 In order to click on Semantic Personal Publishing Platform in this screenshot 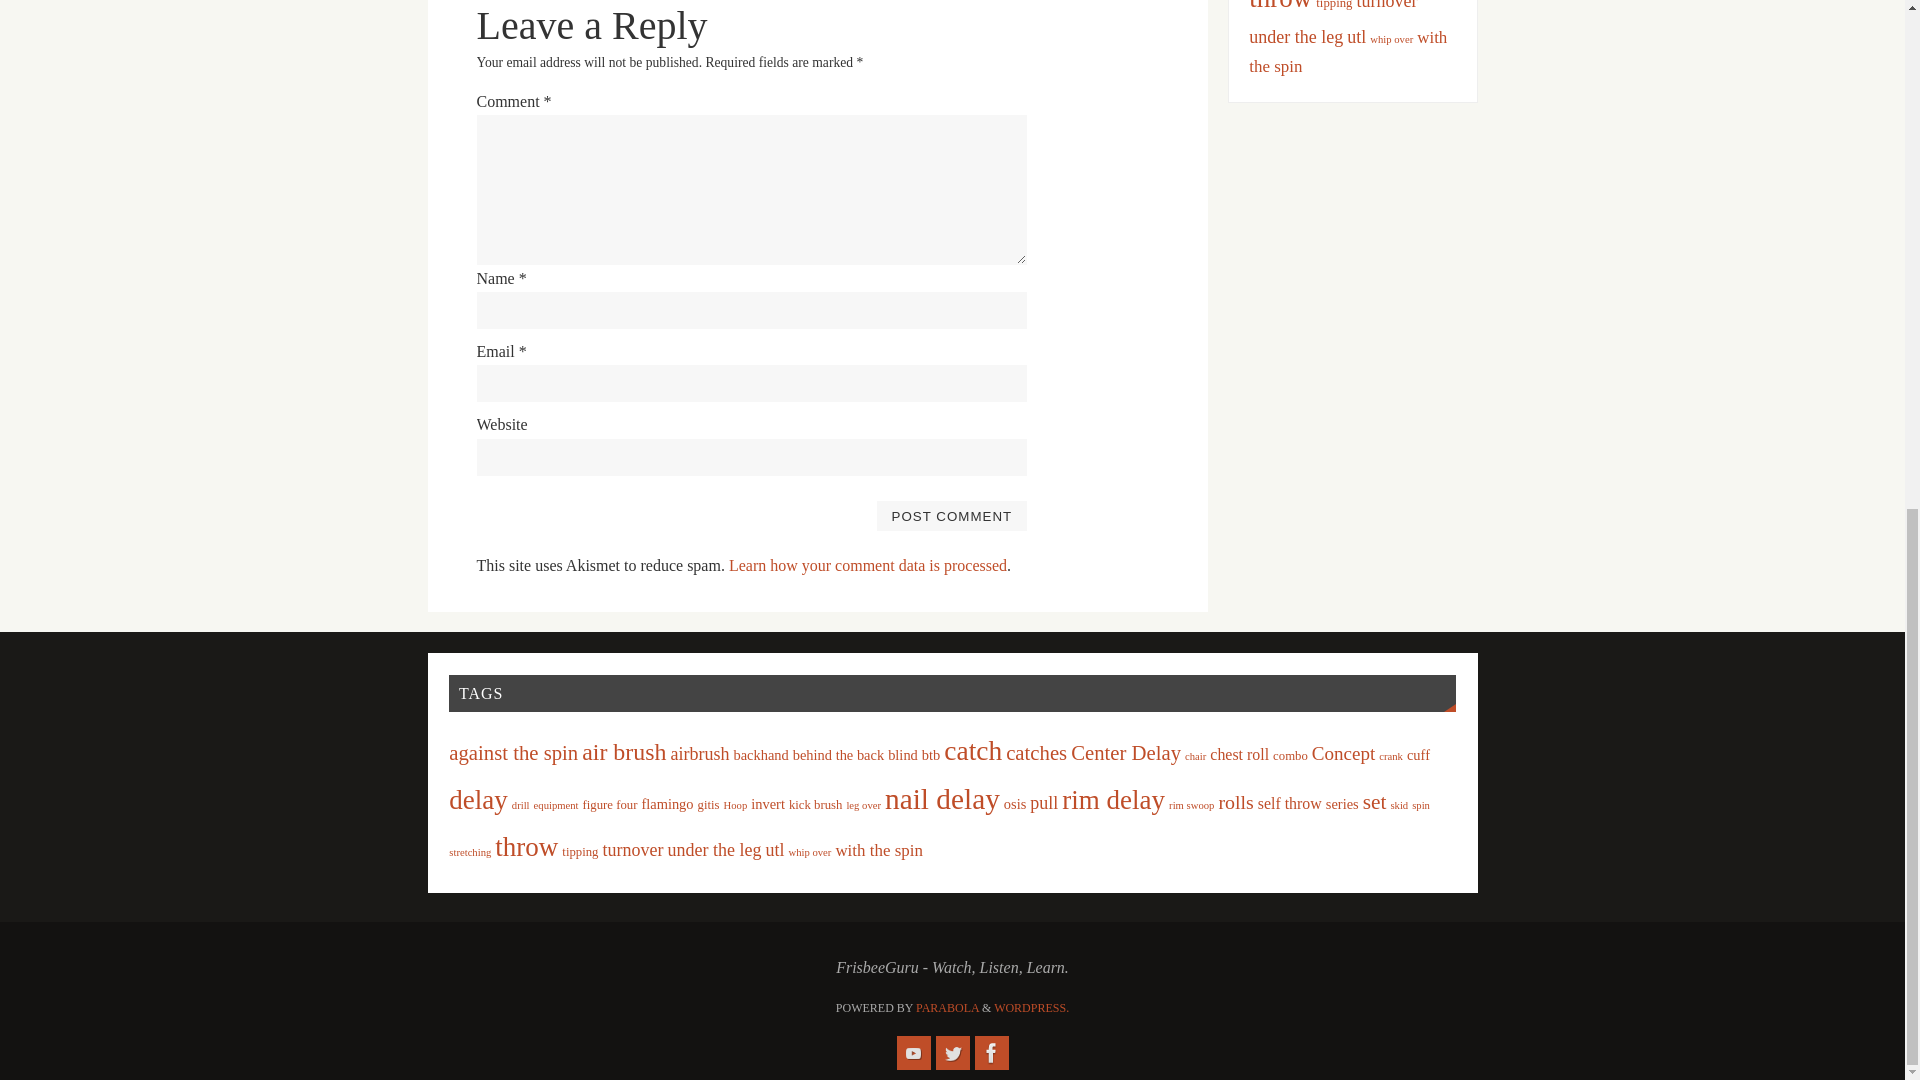, I will do `click(1032, 1008)`.